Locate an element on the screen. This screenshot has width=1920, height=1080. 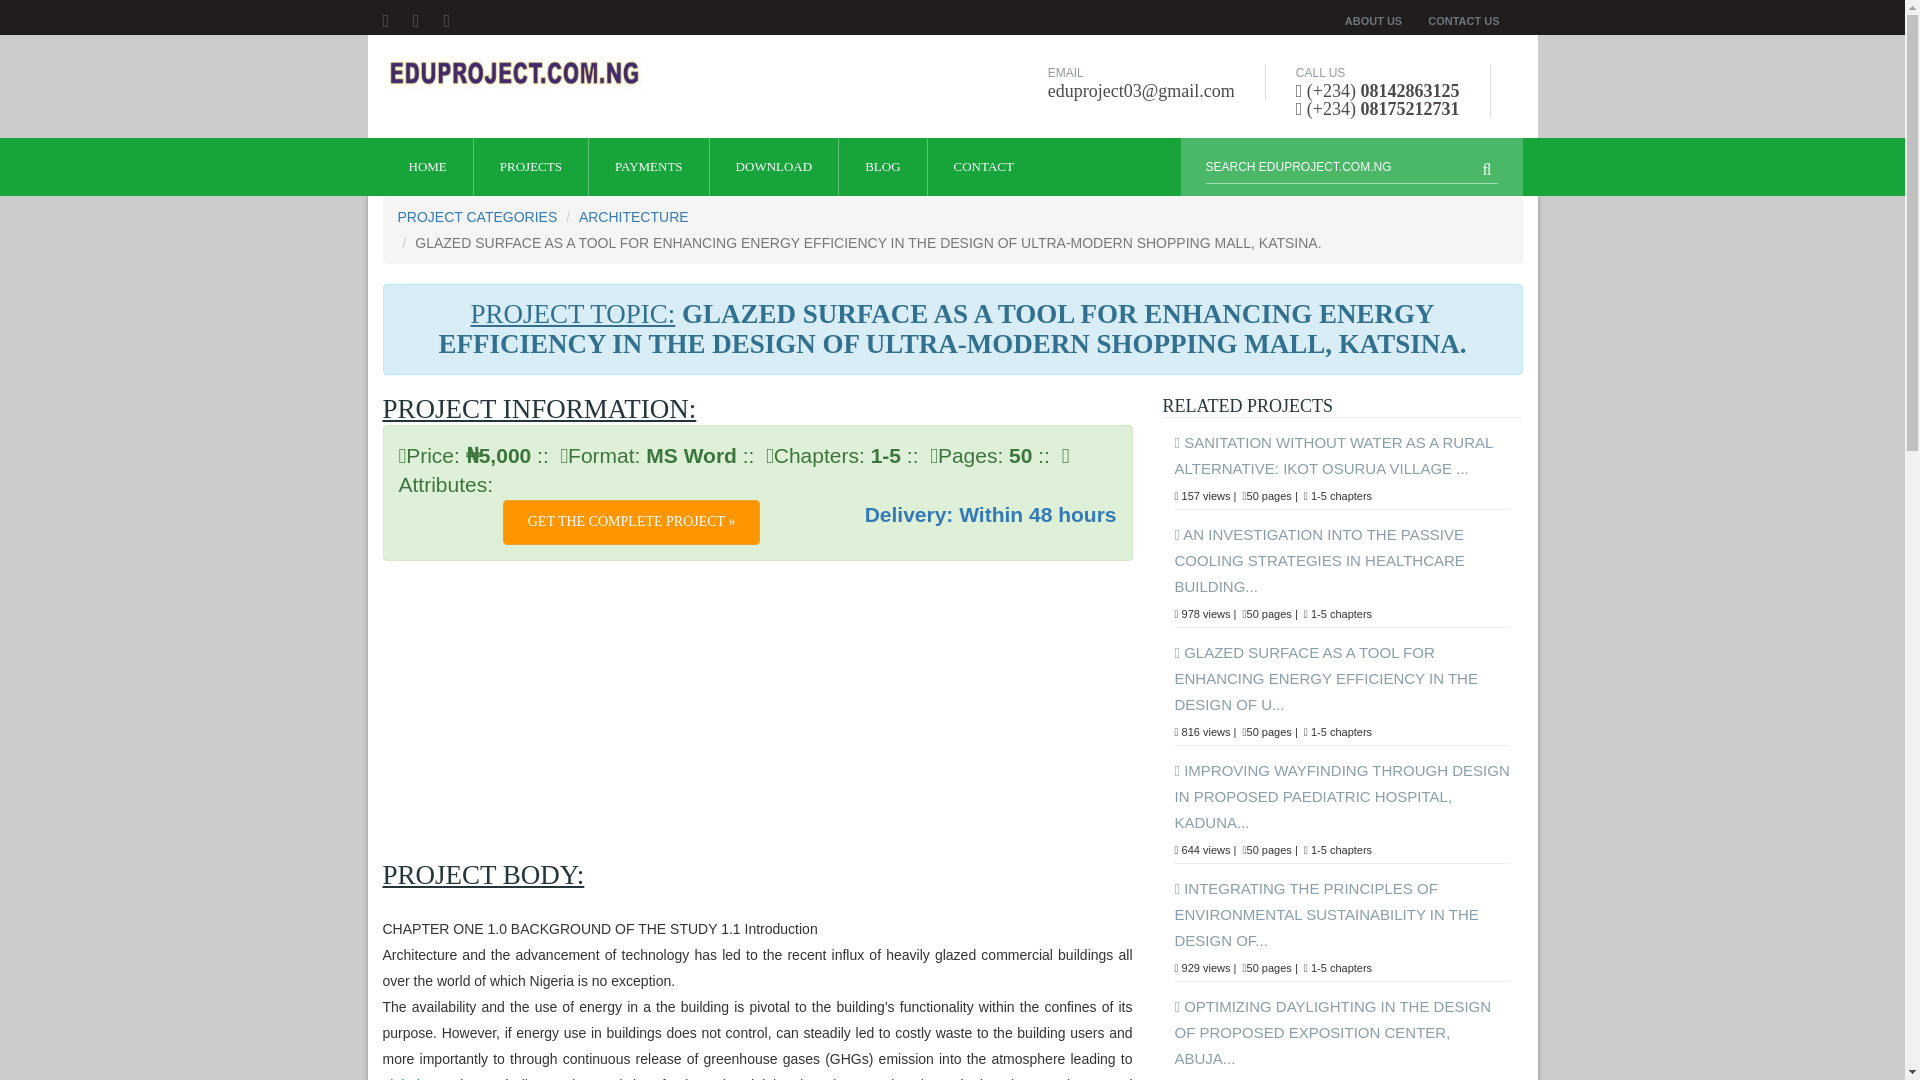
Delivery: Within 48 hours is located at coordinates (991, 514).